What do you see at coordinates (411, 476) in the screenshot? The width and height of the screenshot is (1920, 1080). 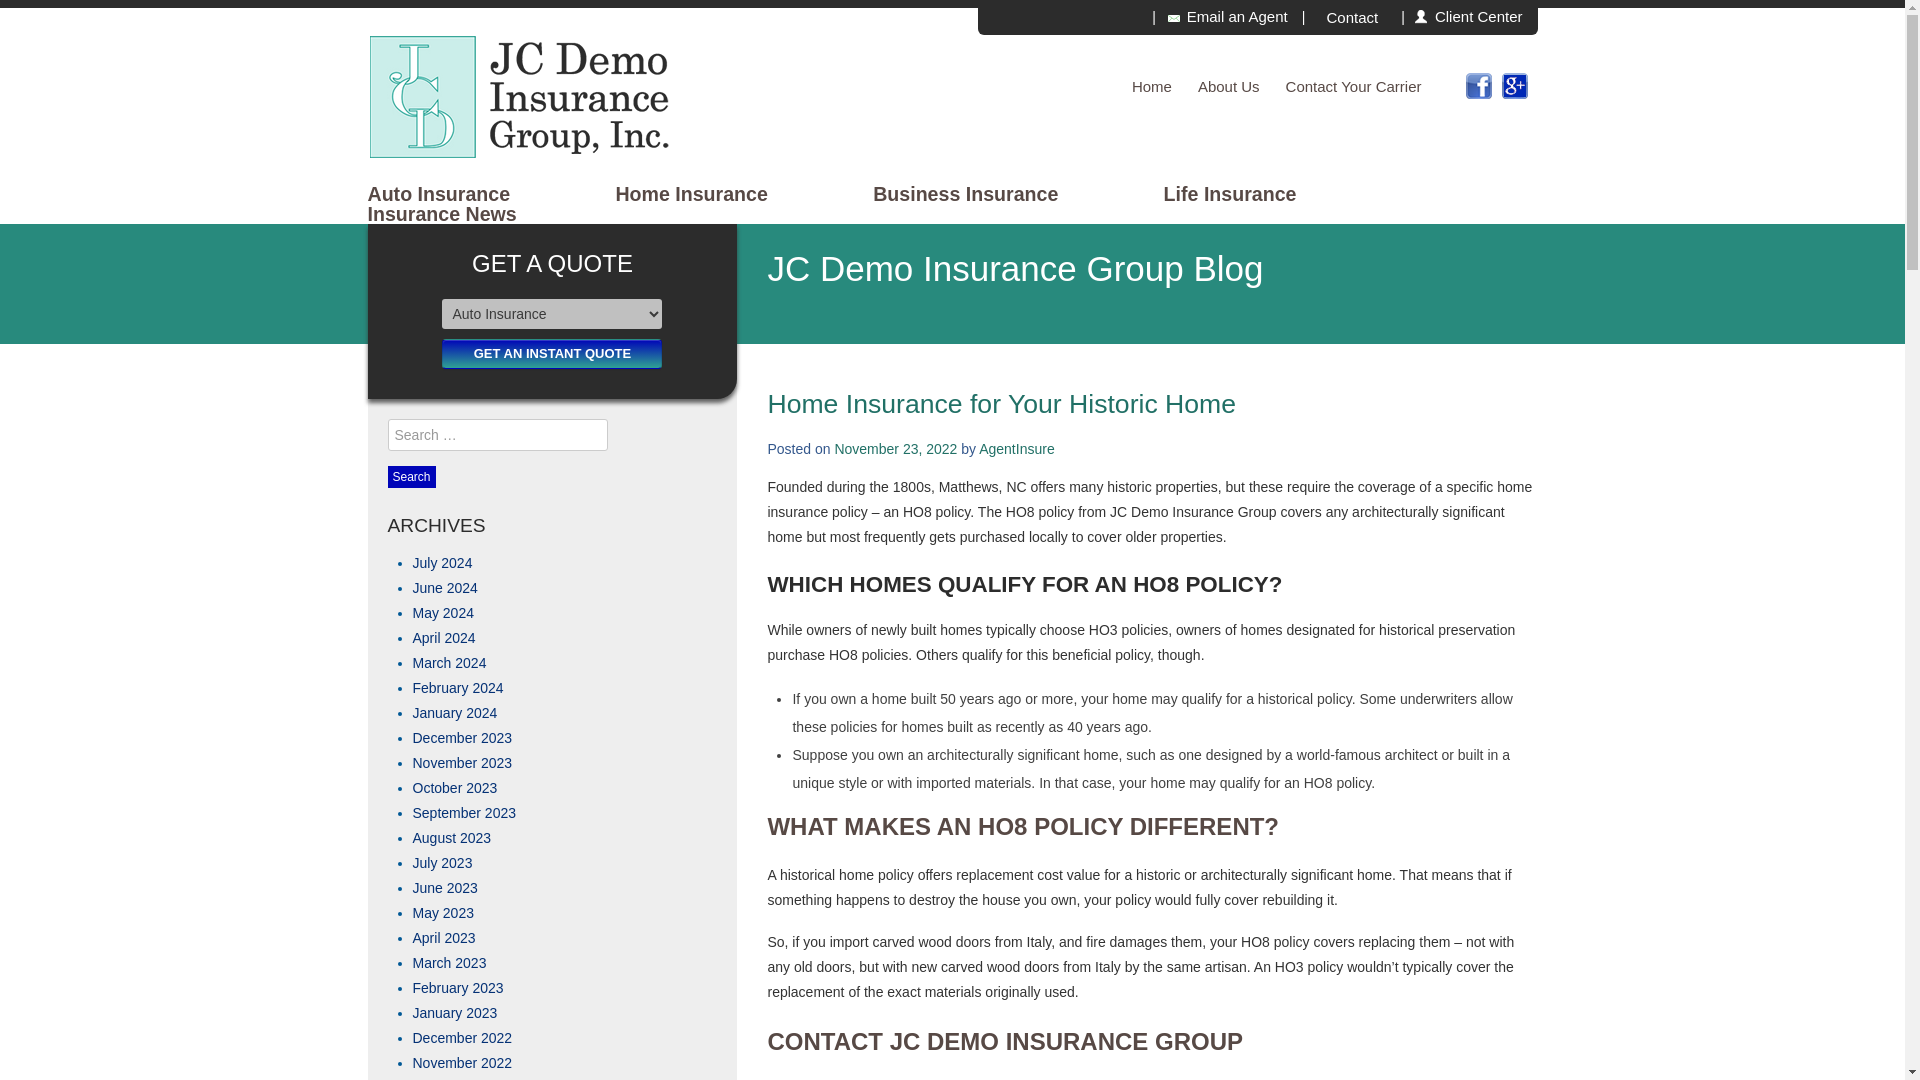 I see `Search` at bounding box center [411, 476].